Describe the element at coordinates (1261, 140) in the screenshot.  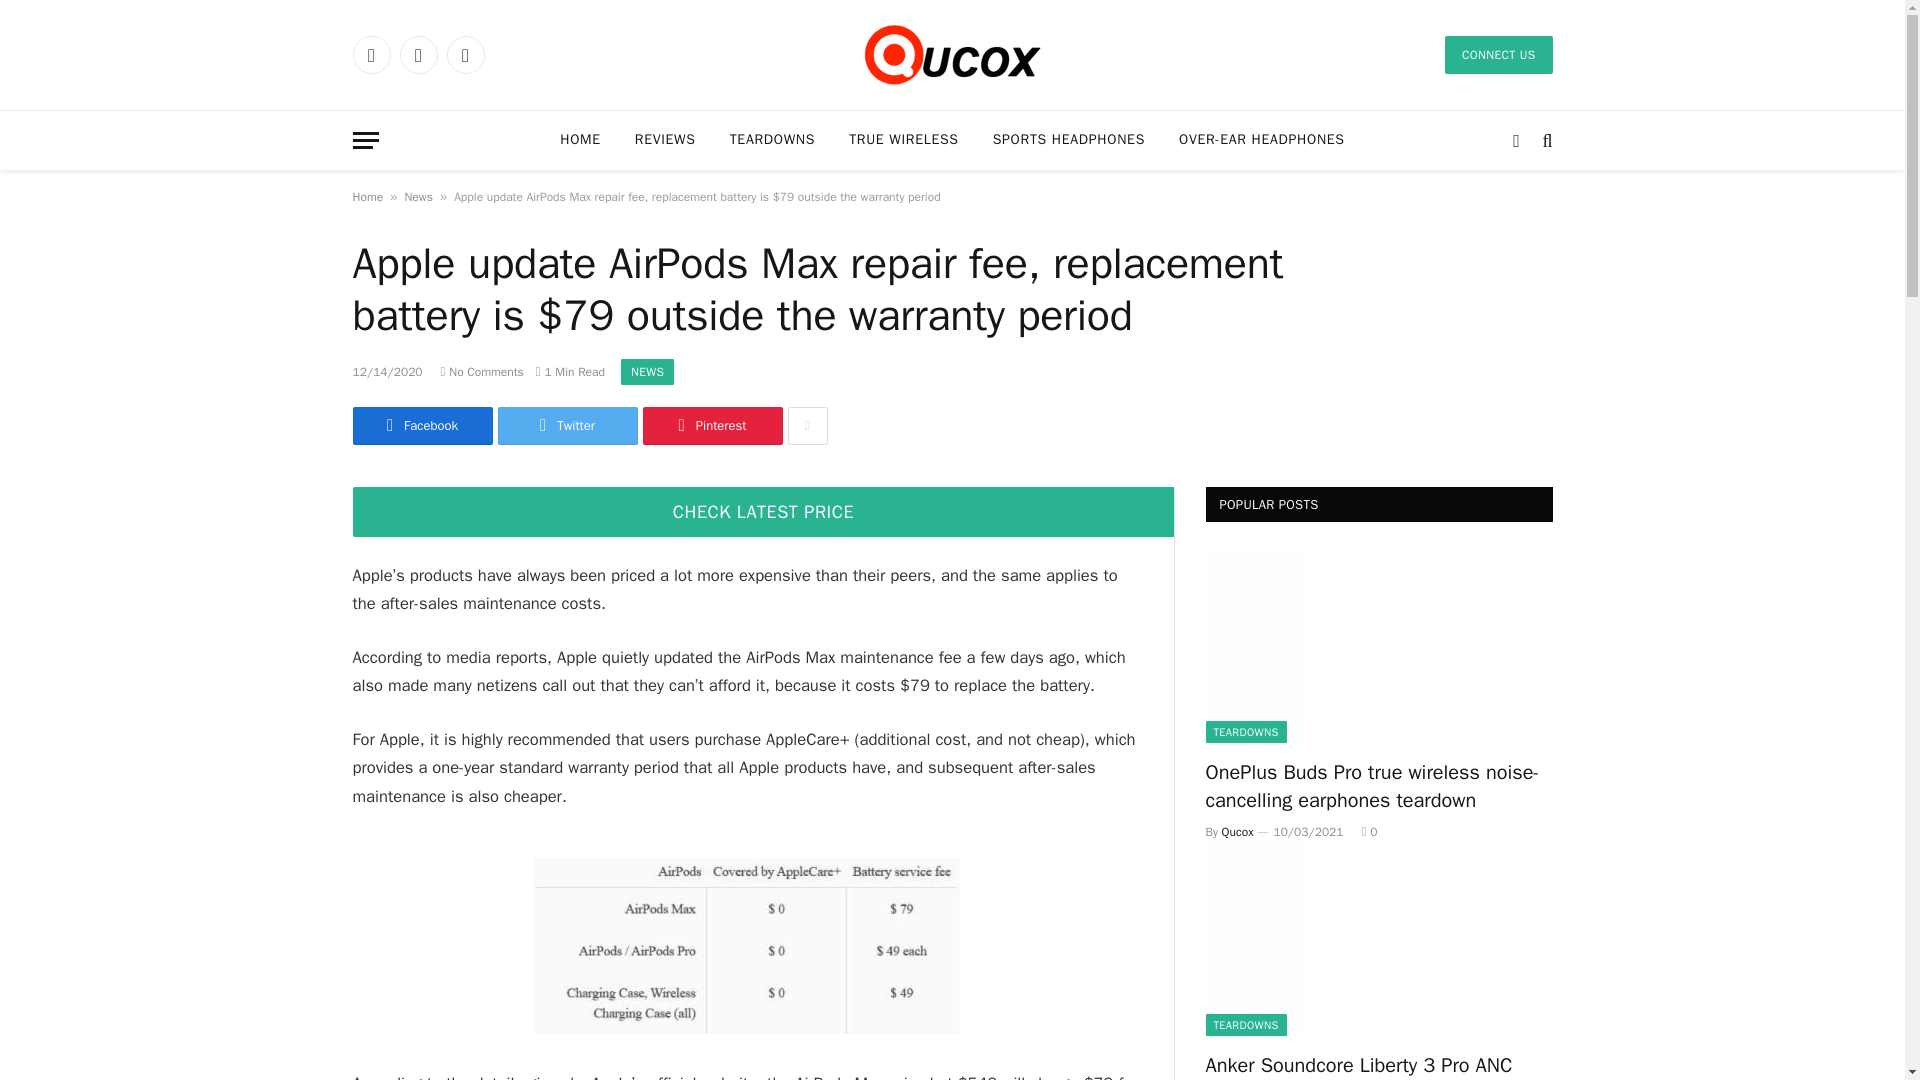
I see `OVER-EAR HEADPHONES` at that location.